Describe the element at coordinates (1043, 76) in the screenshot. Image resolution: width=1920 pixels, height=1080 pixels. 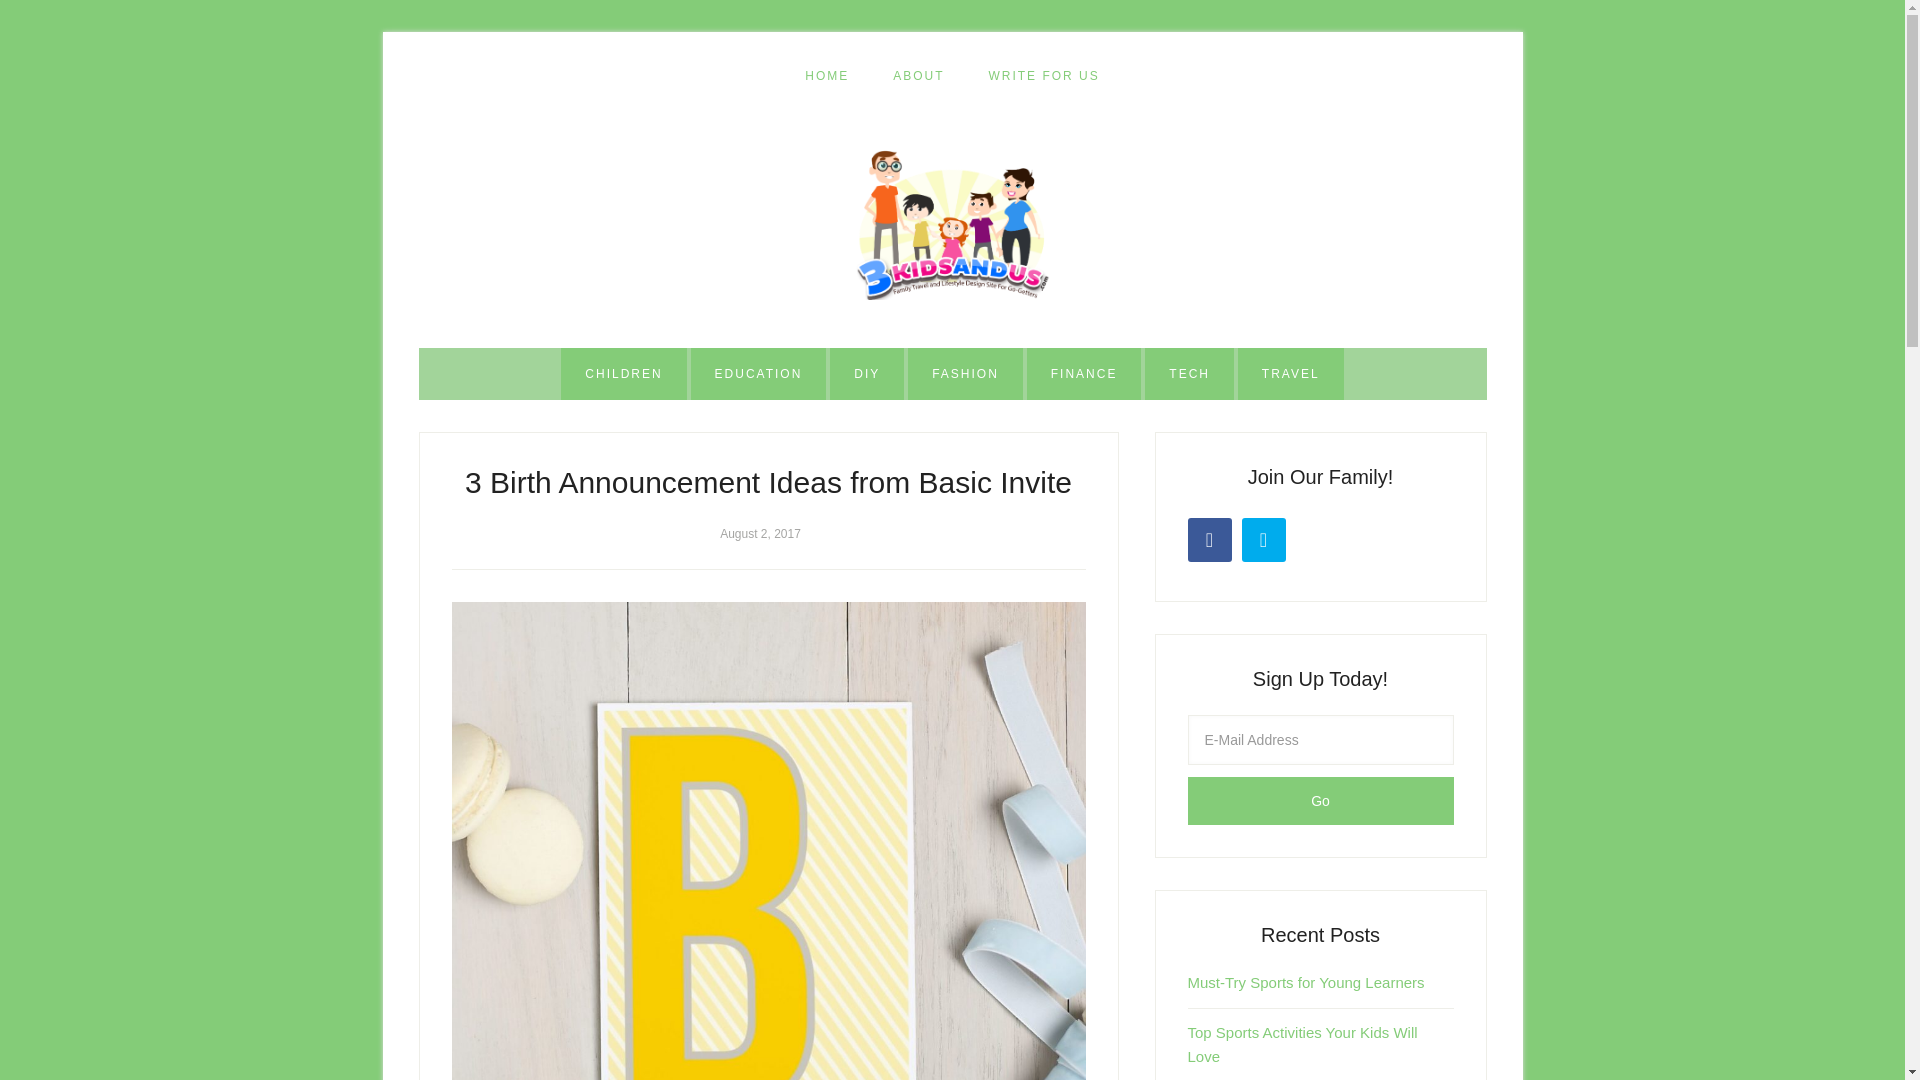
I see `WRITE FOR US` at that location.